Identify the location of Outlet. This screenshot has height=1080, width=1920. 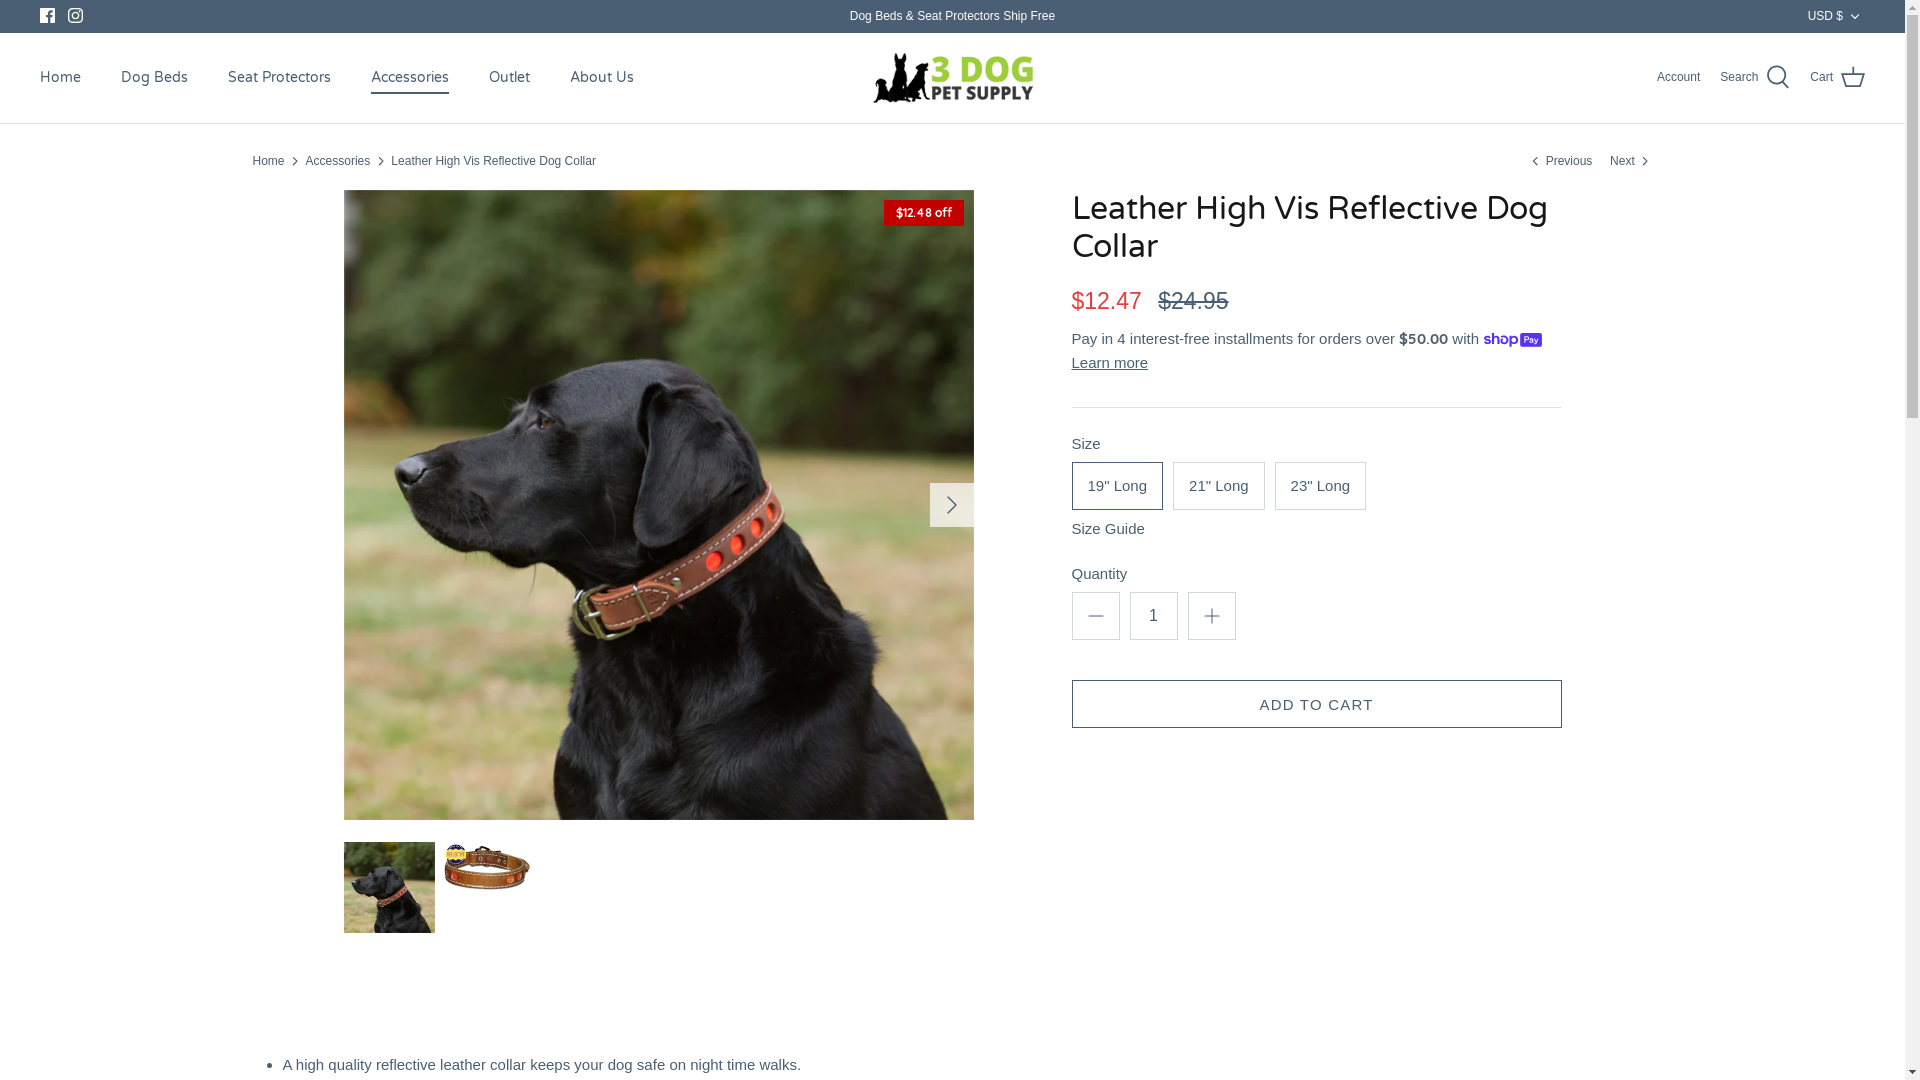
(510, 78).